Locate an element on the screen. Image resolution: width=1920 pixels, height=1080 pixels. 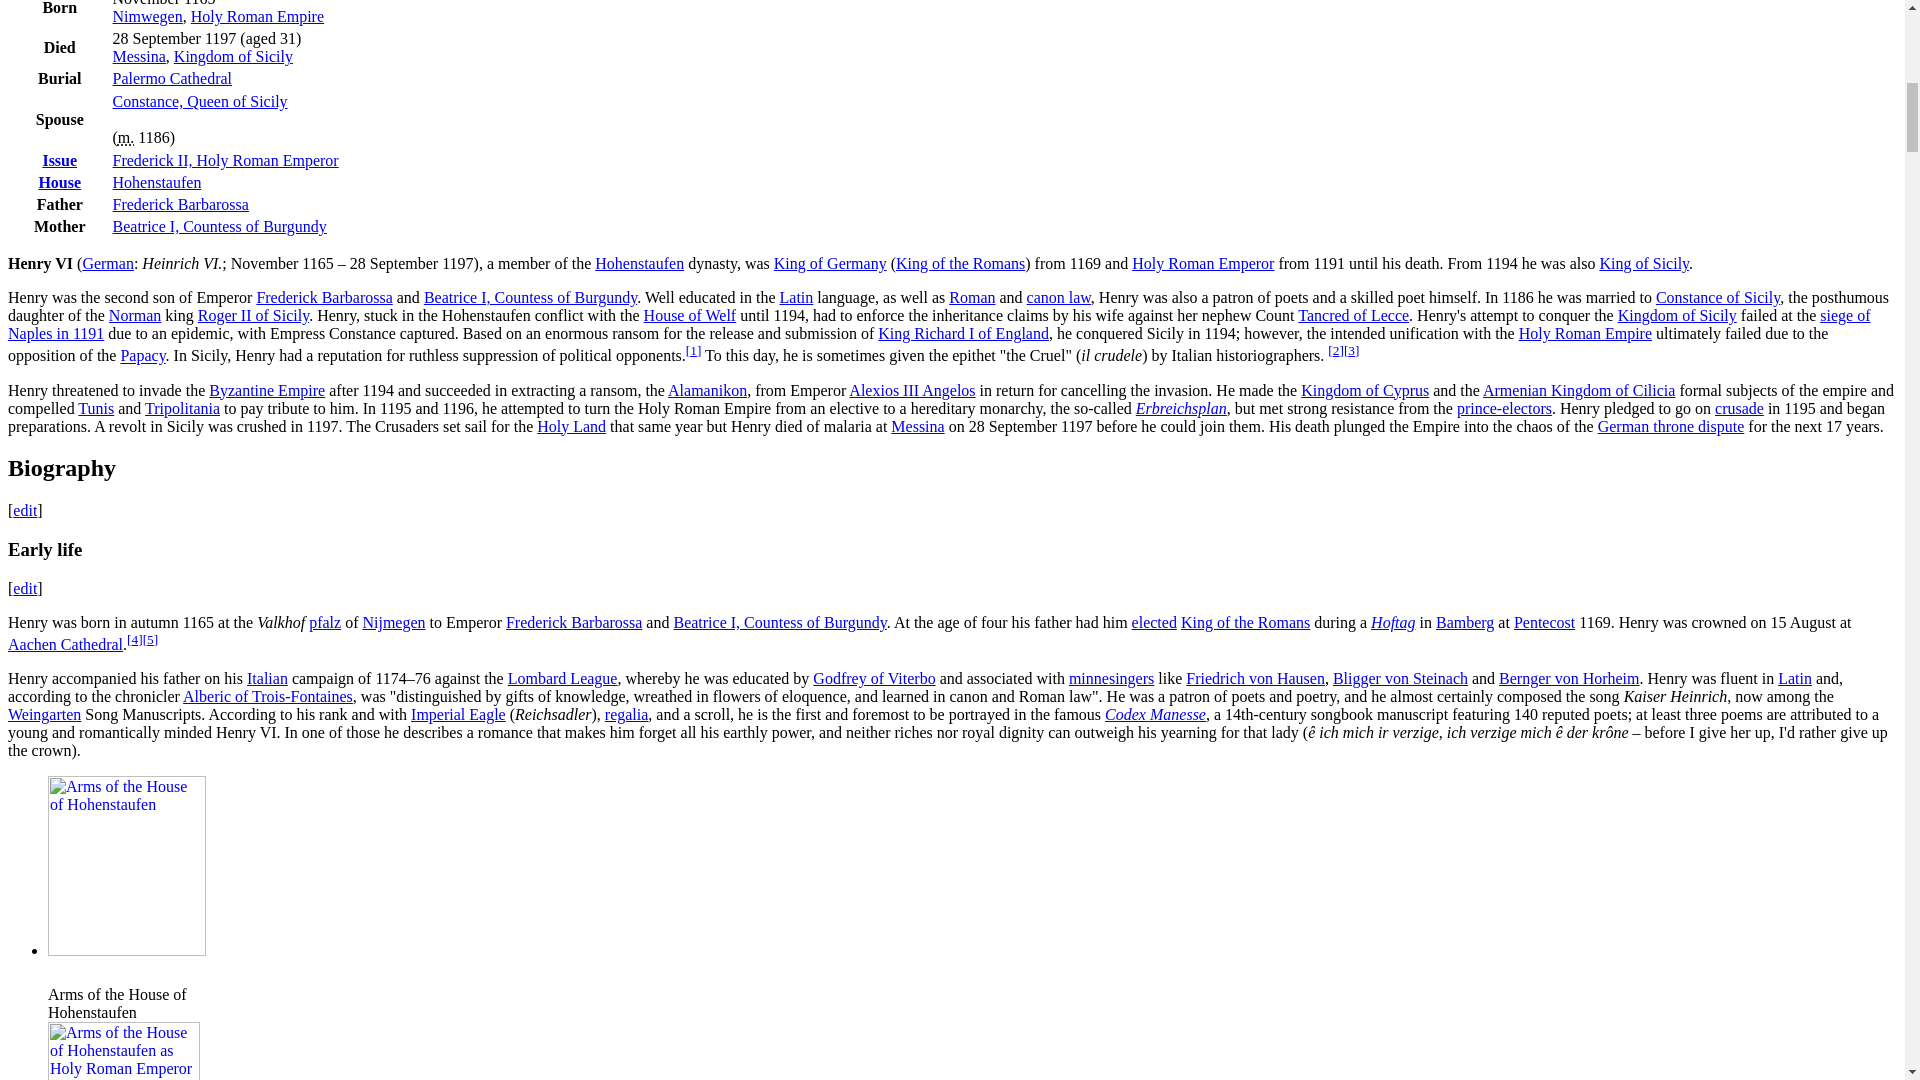
Frederick II, Holy Roman Emperor is located at coordinates (226, 160).